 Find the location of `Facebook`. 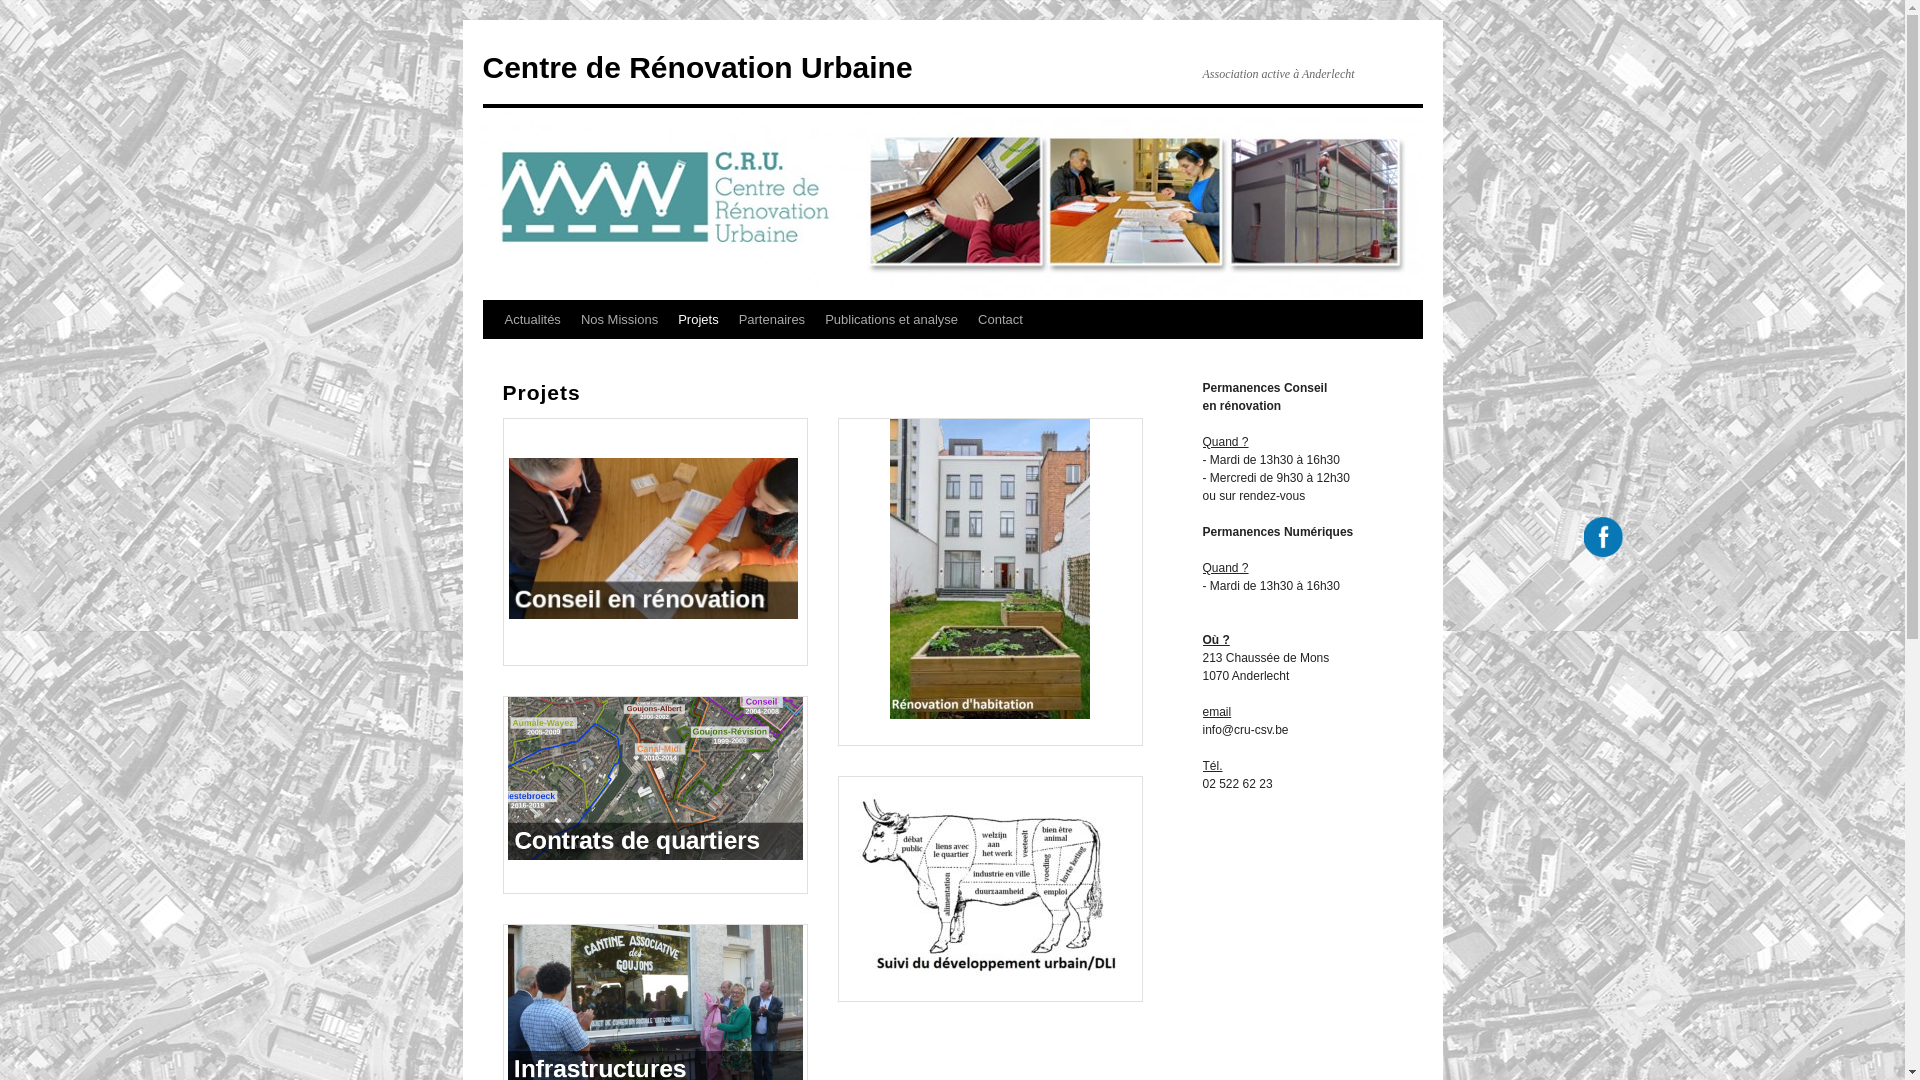

Facebook is located at coordinates (1604, 536).